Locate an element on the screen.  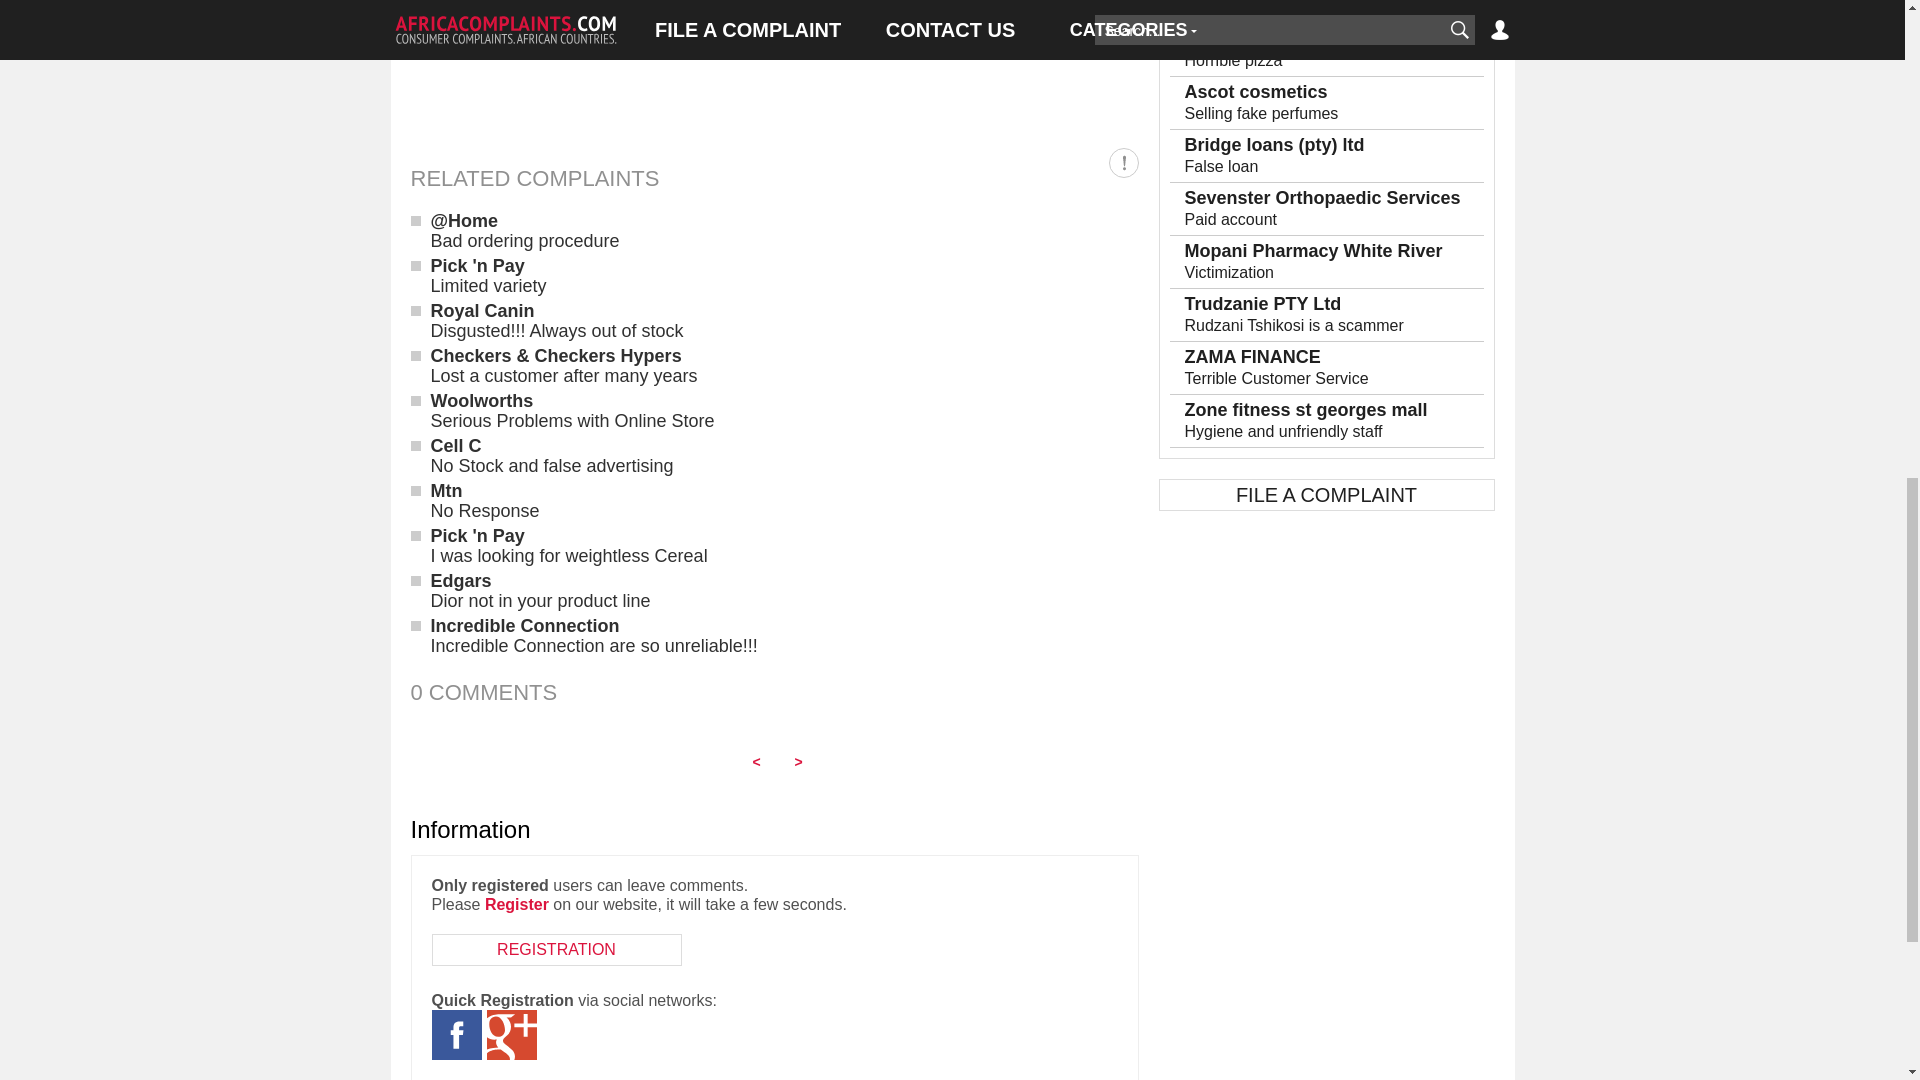
Login with Google is located at coordinates (510, 1034).